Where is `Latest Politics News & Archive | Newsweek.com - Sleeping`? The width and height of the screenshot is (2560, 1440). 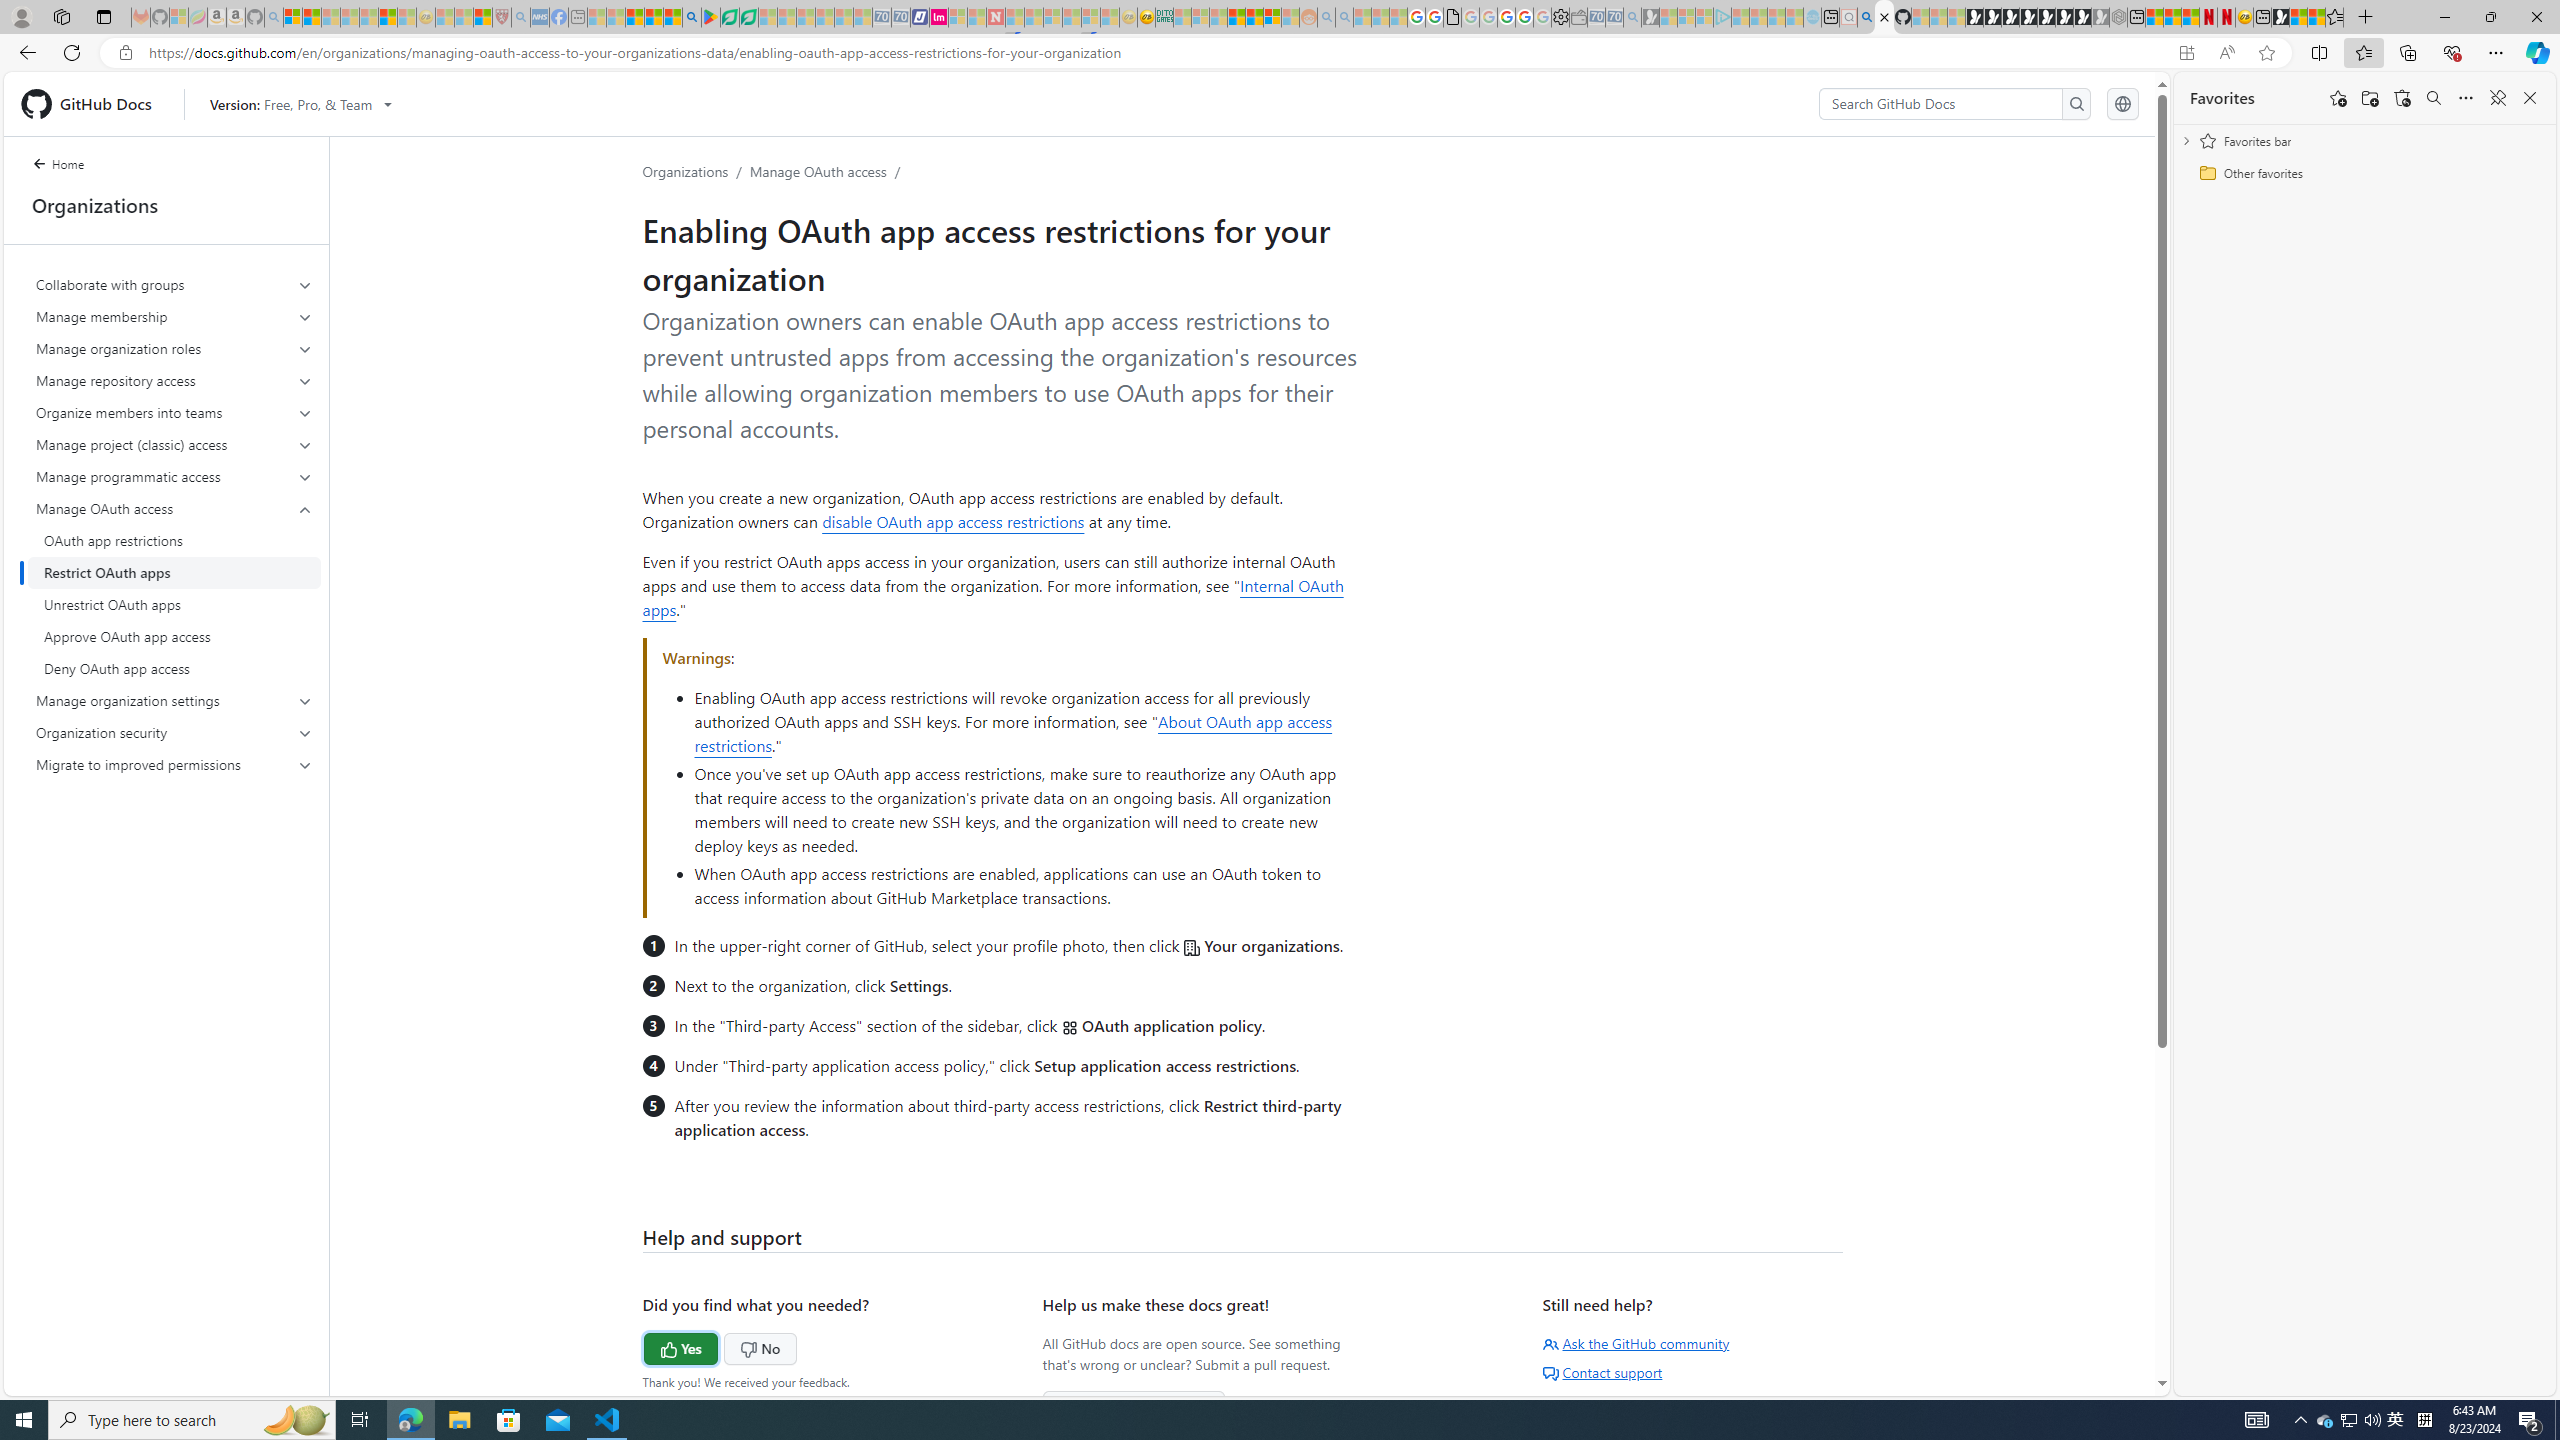
Latest Politics News & Archive | Newsweek.com - Sleeping is located at coordinates (995, 17).